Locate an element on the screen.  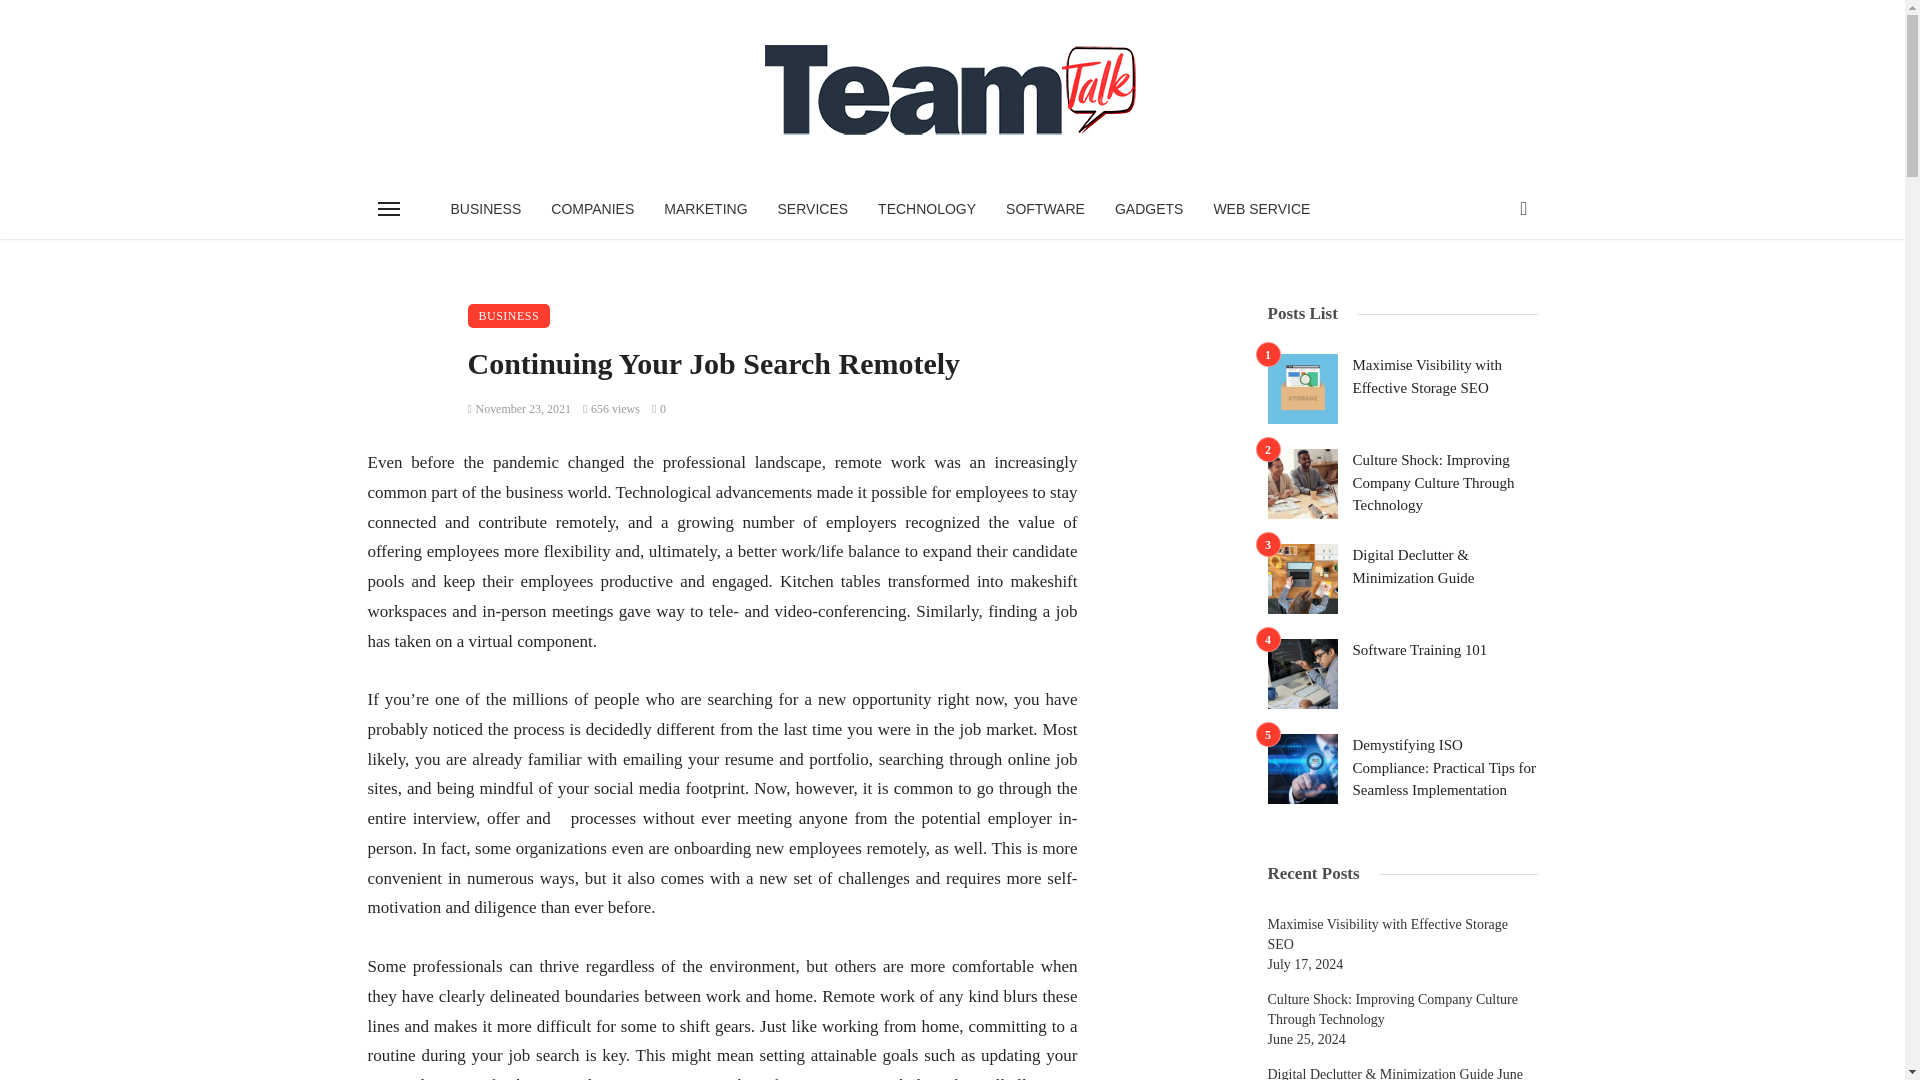
SERVICES is located at coordinates (813, 208).